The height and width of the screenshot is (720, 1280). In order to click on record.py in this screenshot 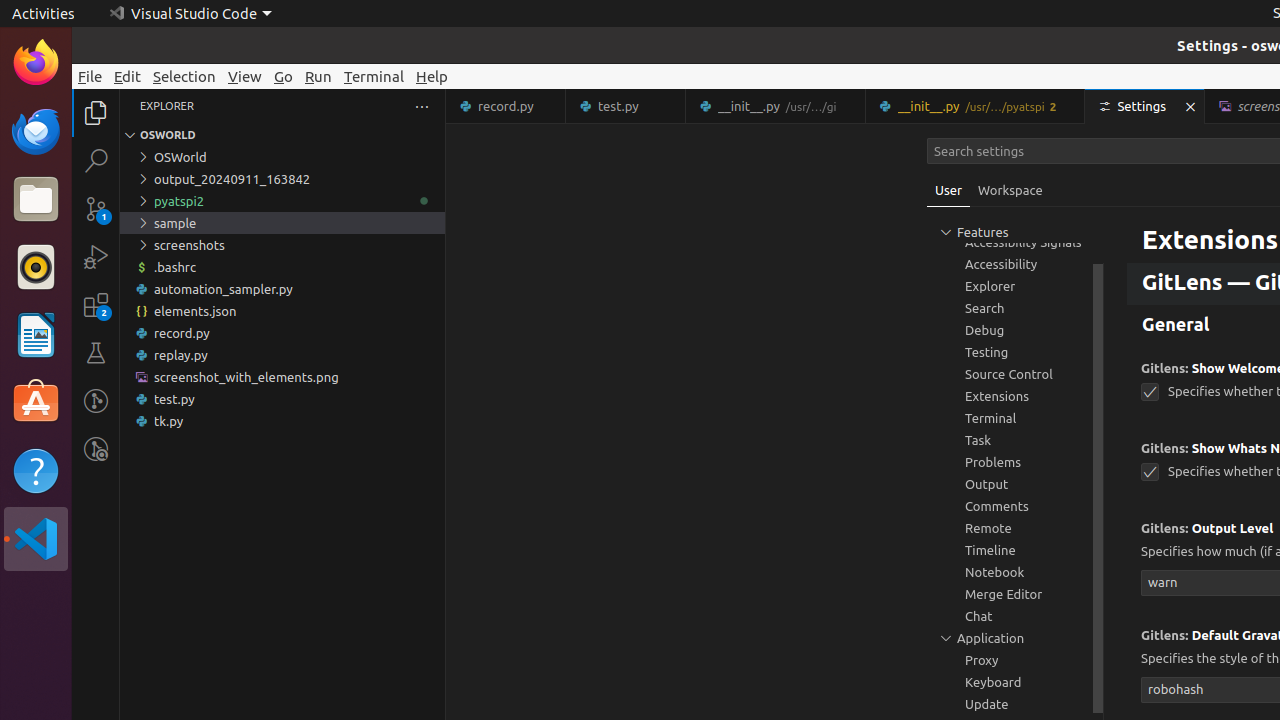, I will do `click(506, 106)`.